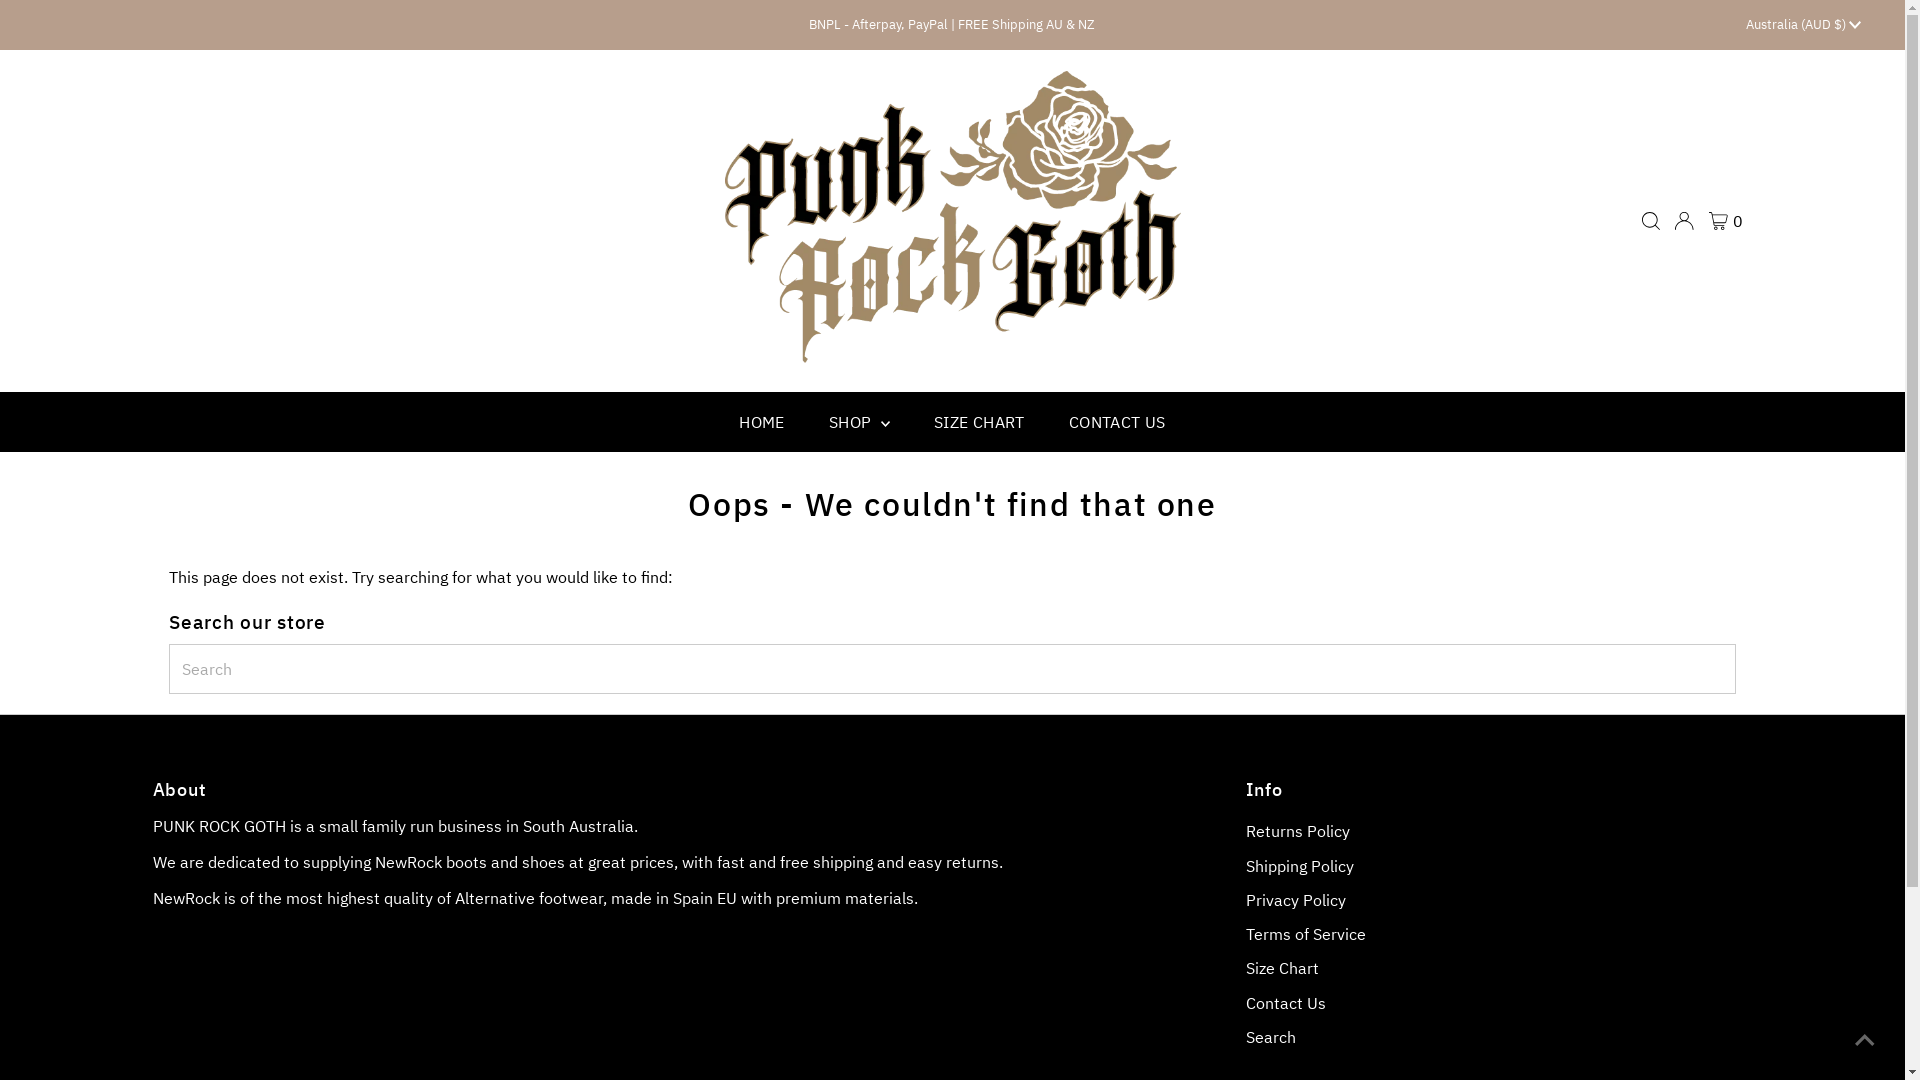 The height and width of the screenshot is (1080, 1920). Describe the element at coordinates (1271, 1037) in the screenshot. I see `Search` at that location.